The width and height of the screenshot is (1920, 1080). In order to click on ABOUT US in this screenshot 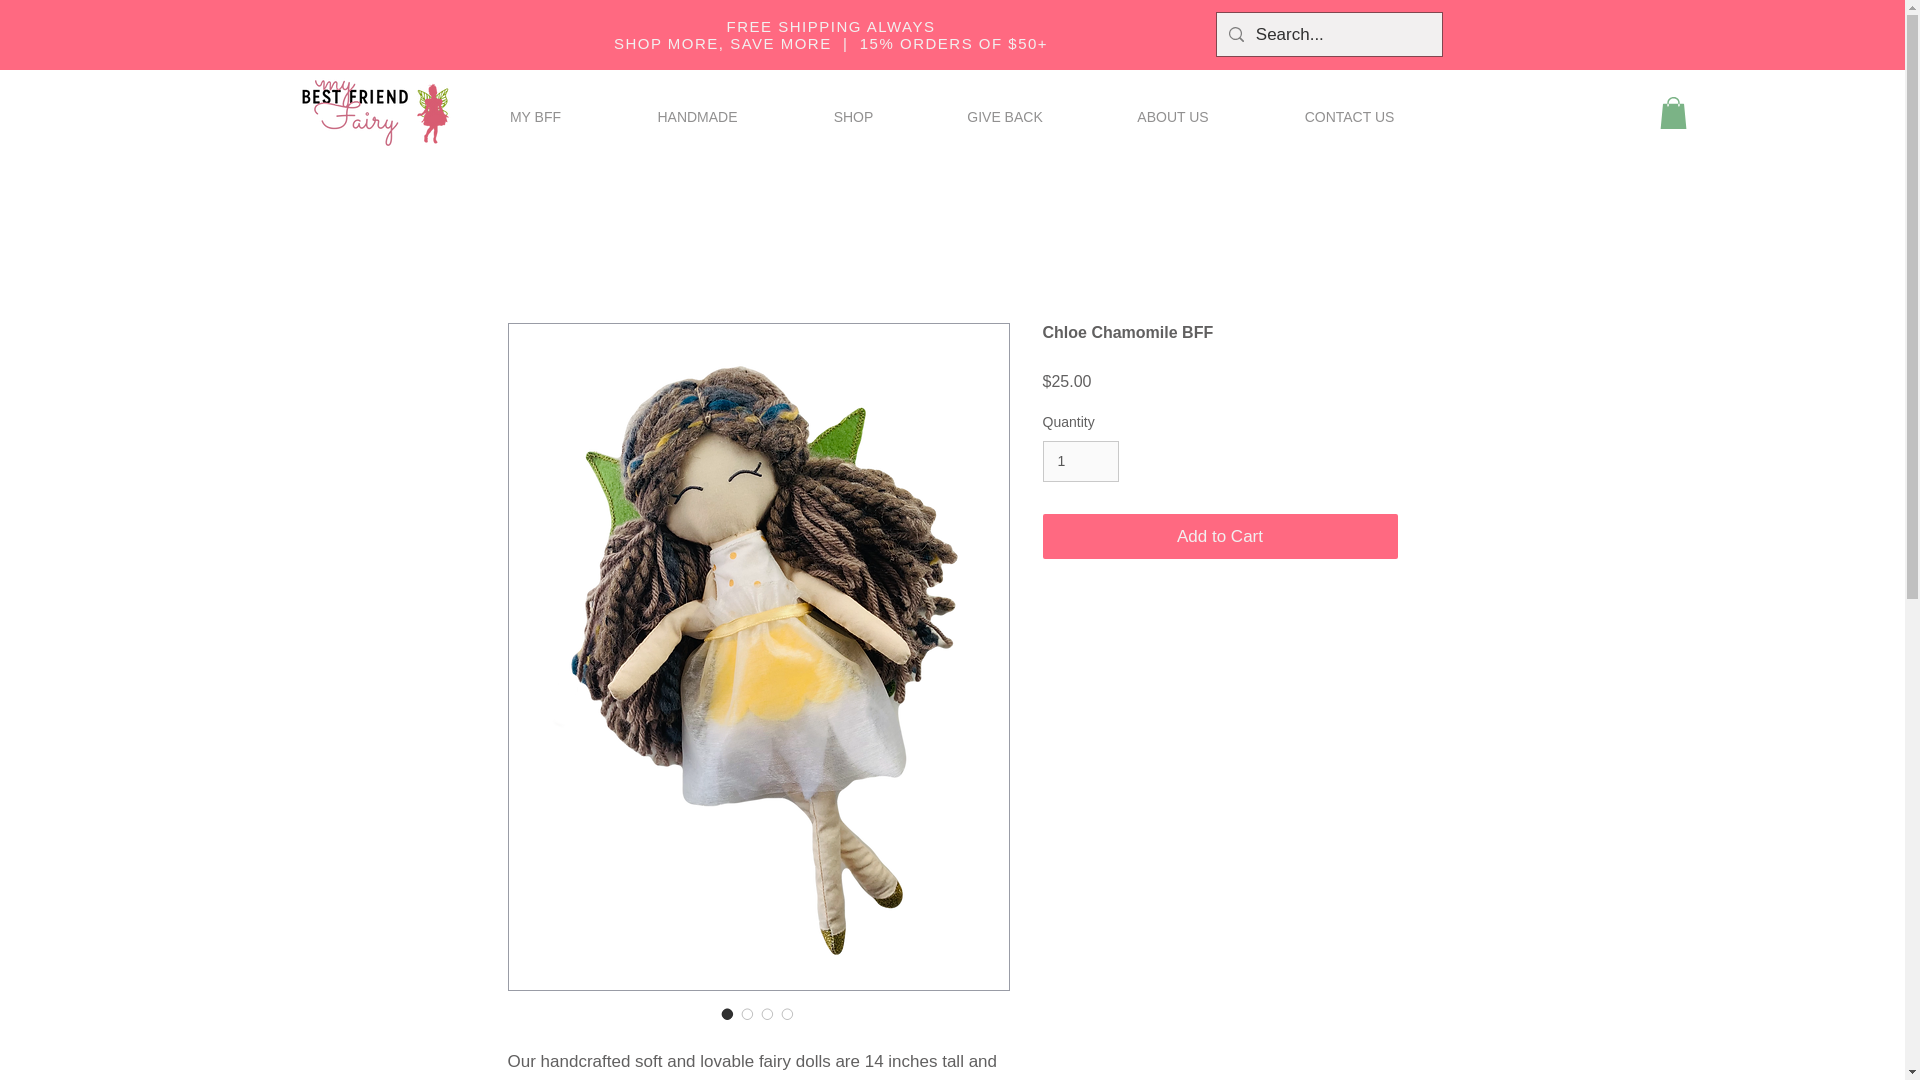, I will do `click(1174, 116)`.